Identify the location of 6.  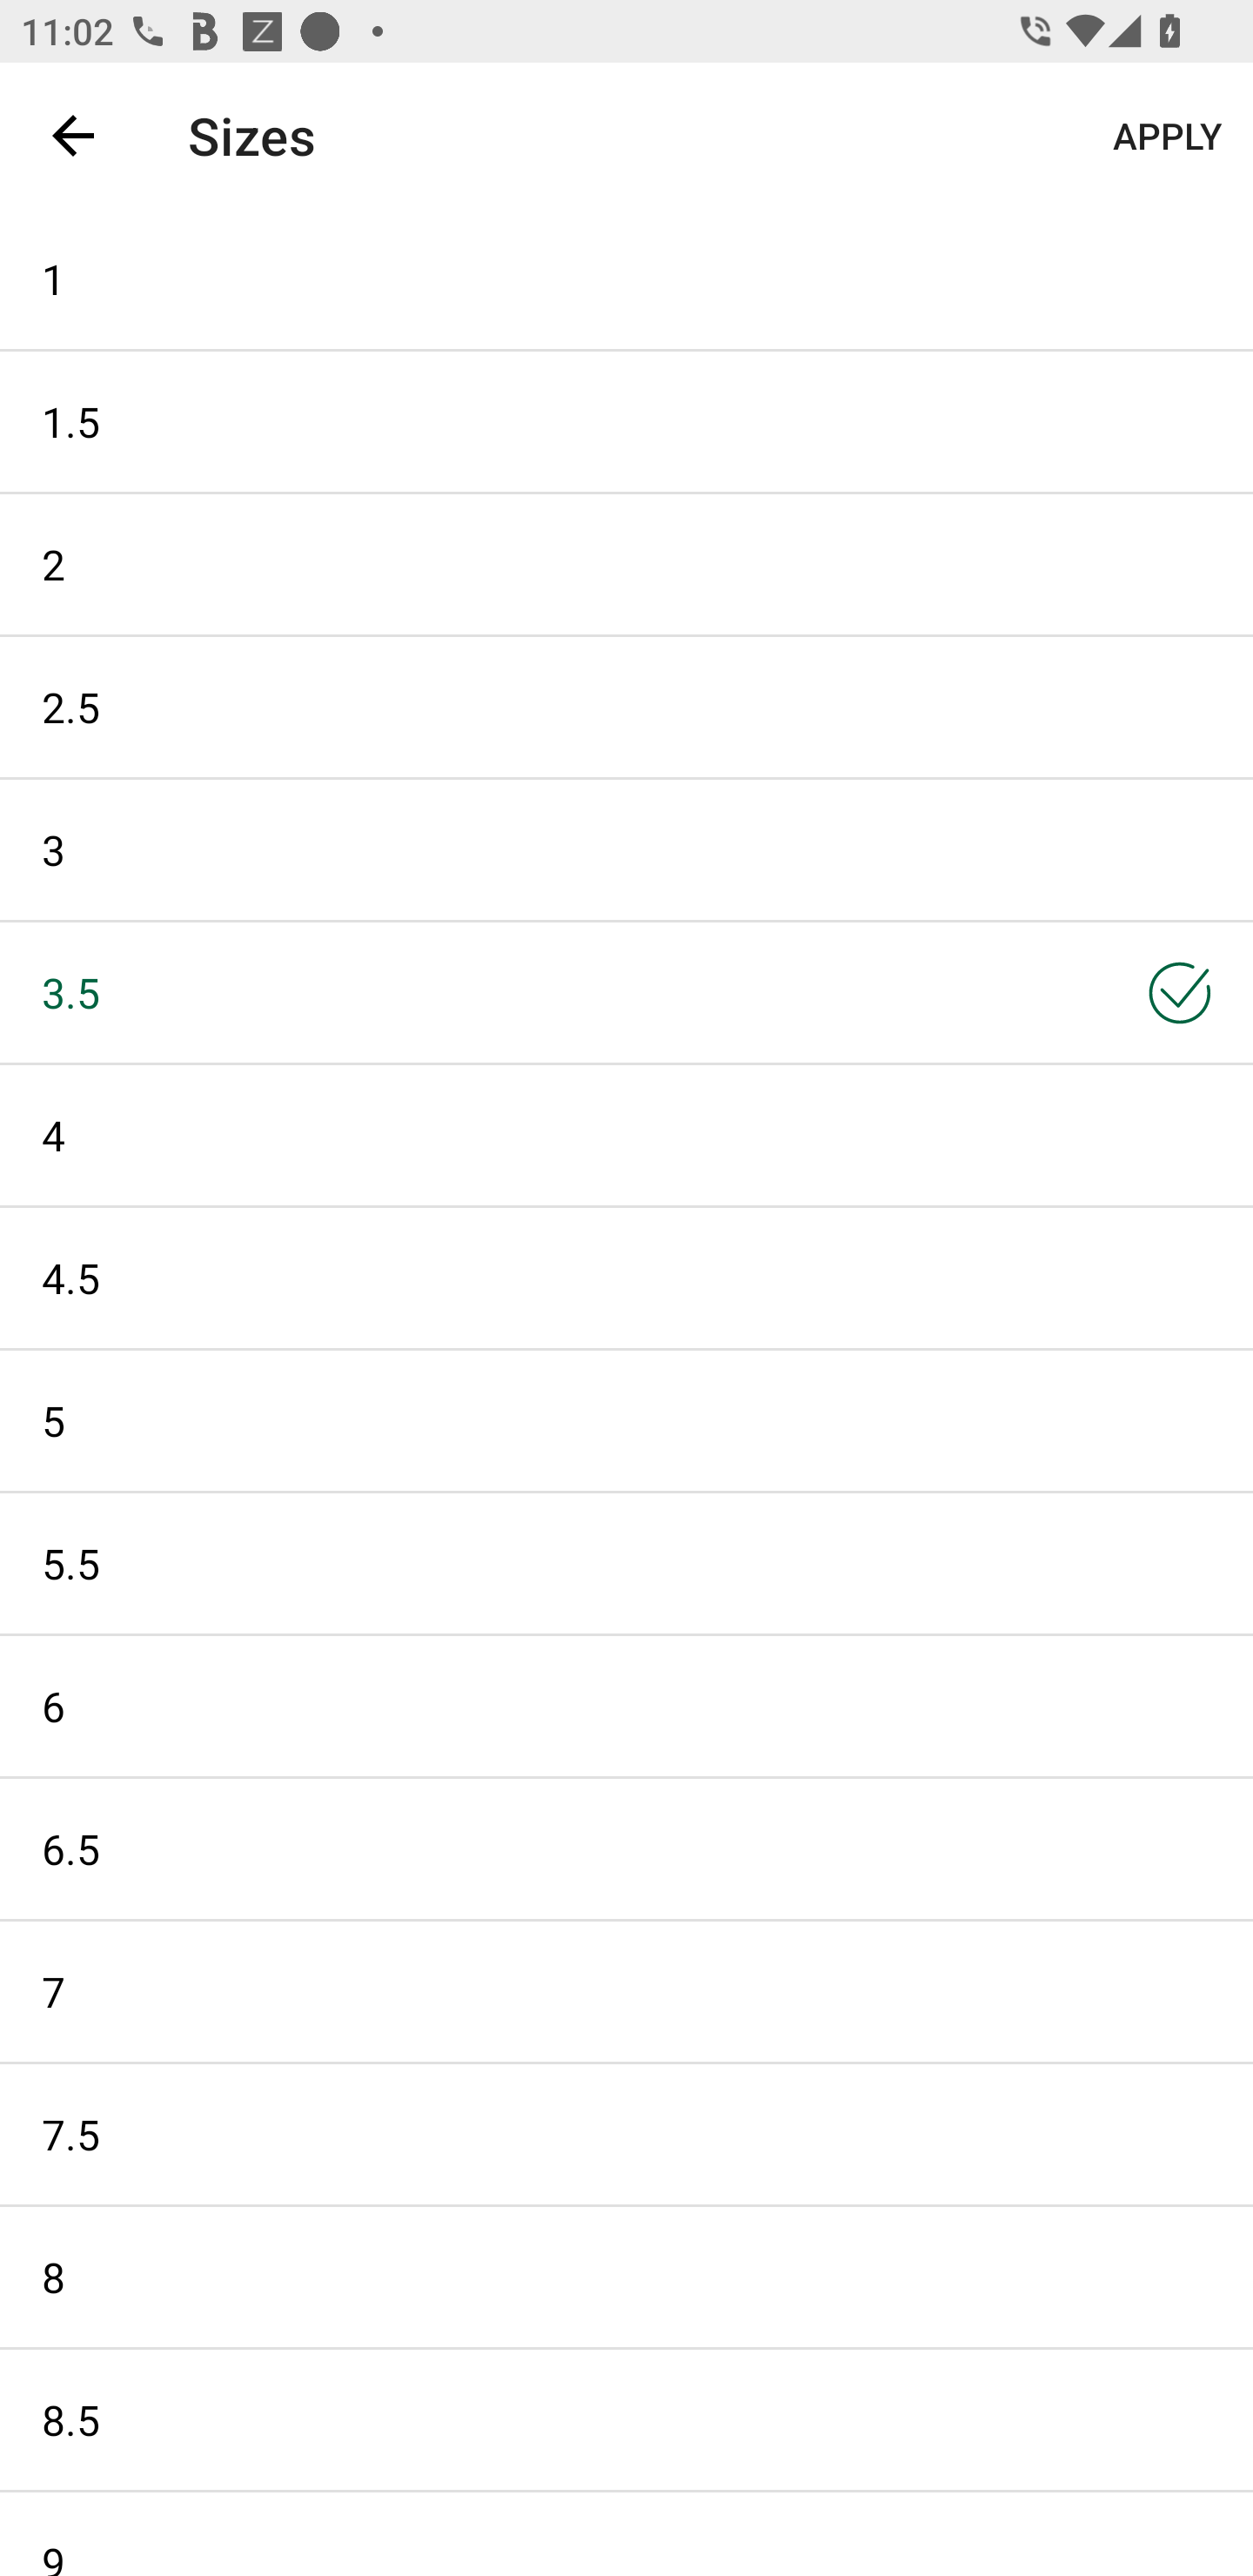
(626, 1706).